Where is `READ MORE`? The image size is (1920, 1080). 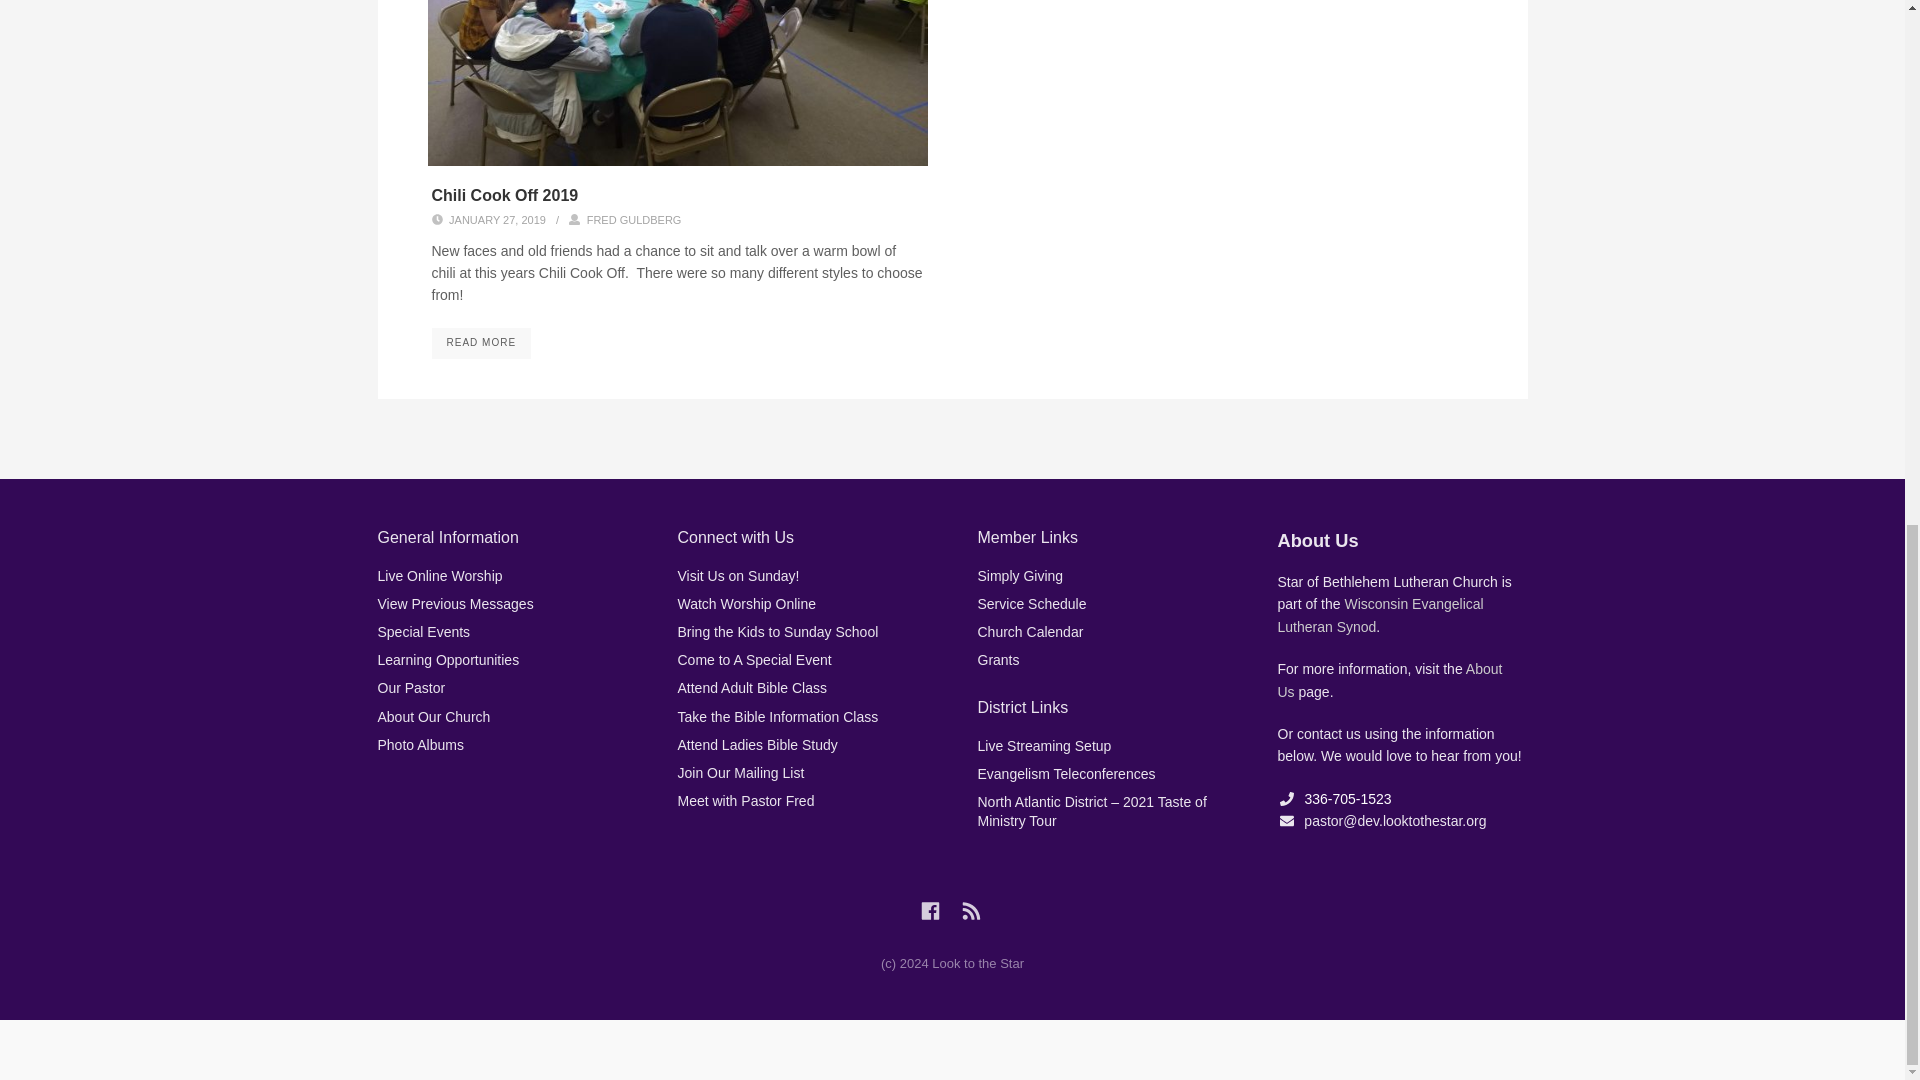
READ MORE is located at coordinates (482, 342).